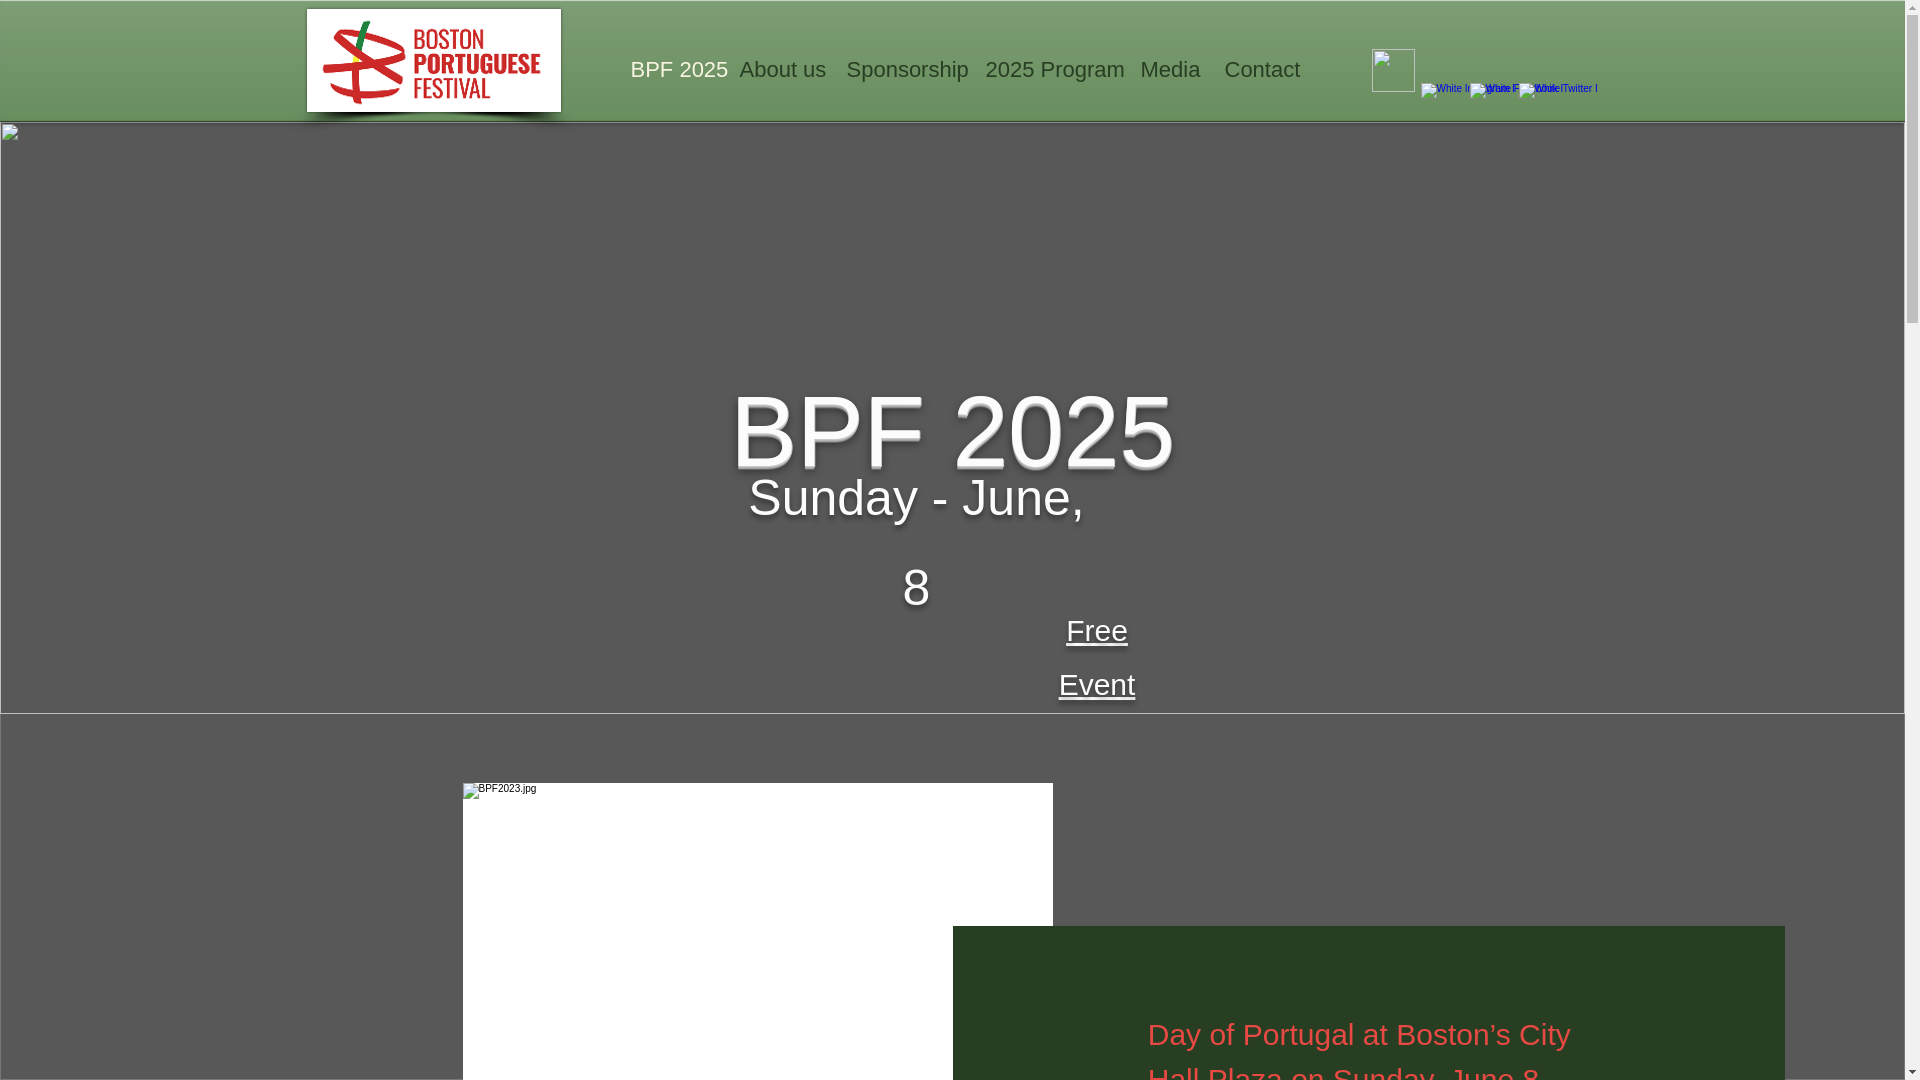 The image size is (1920, 1080). I want to click on Media, so click(1167, 70).